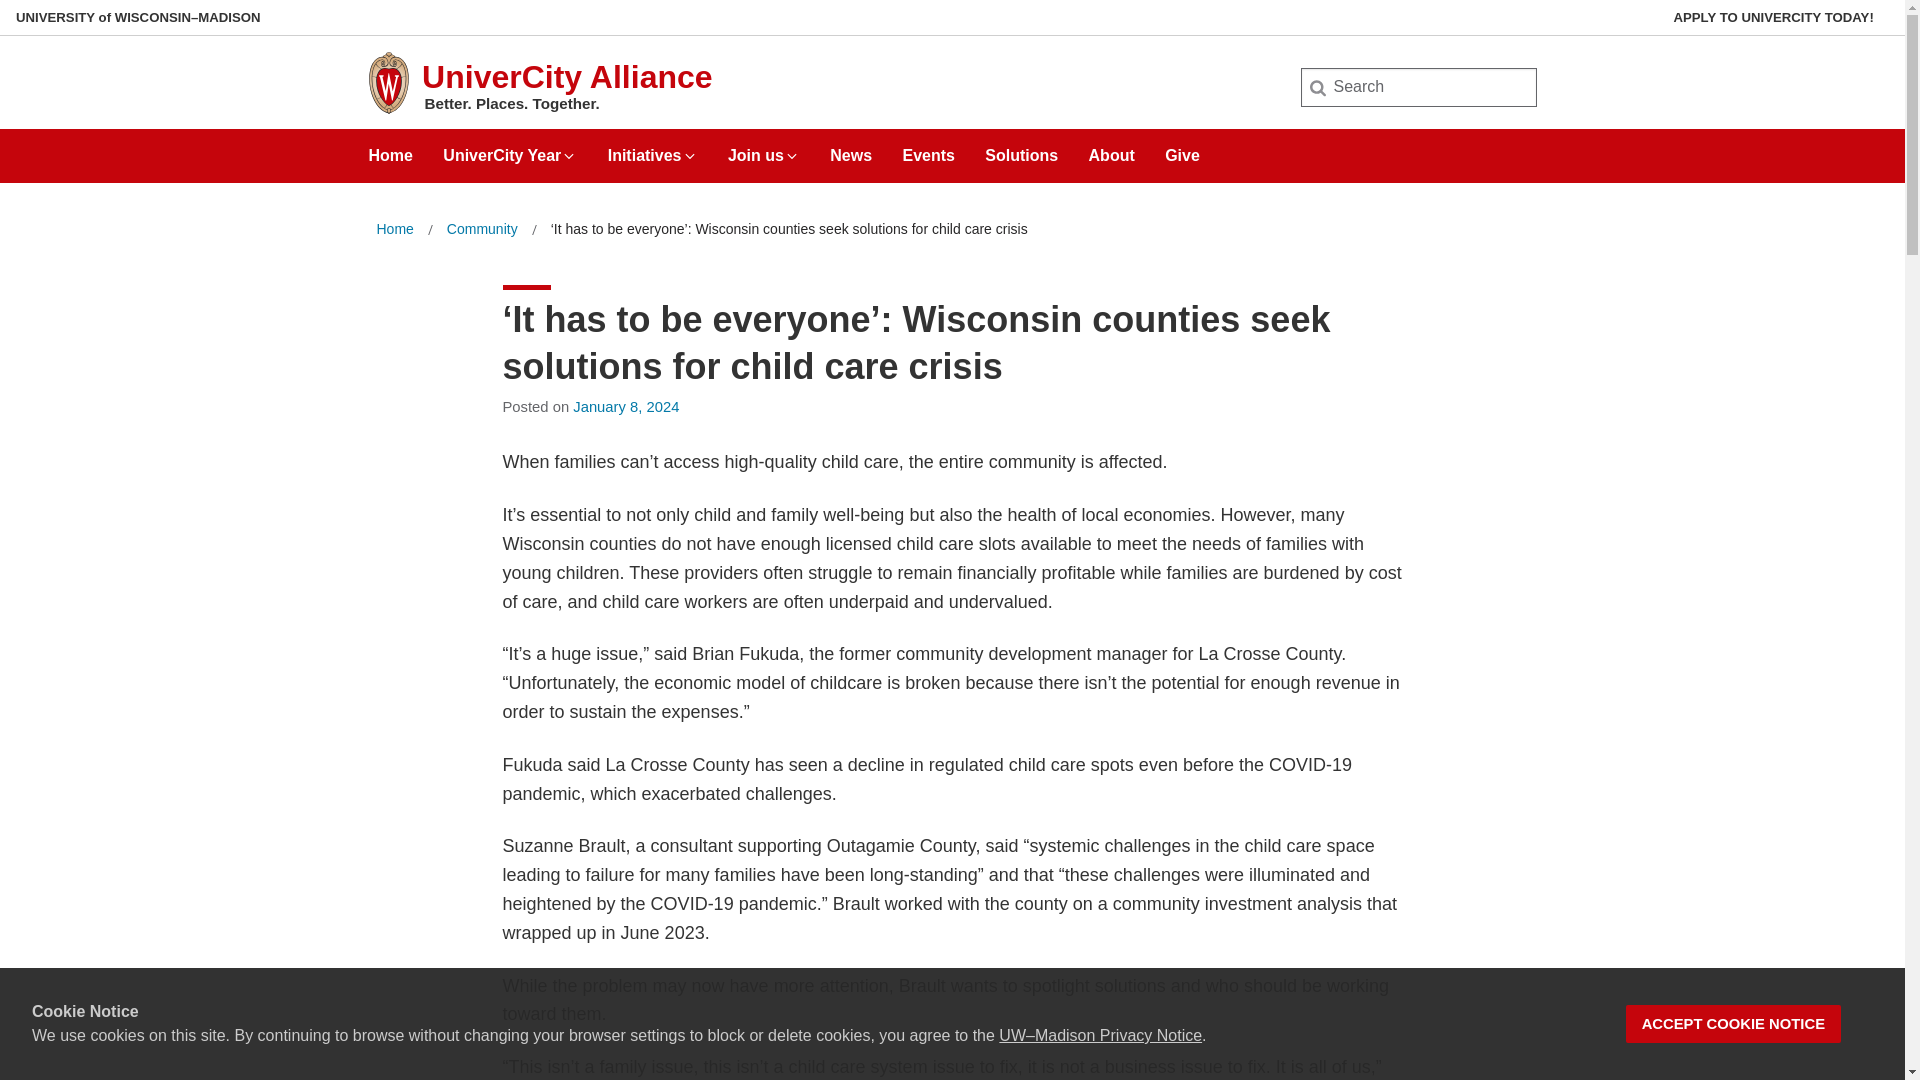 The image size is (1920, 1080). I want to click on UniverCity Year Expand, so click(510, 148).